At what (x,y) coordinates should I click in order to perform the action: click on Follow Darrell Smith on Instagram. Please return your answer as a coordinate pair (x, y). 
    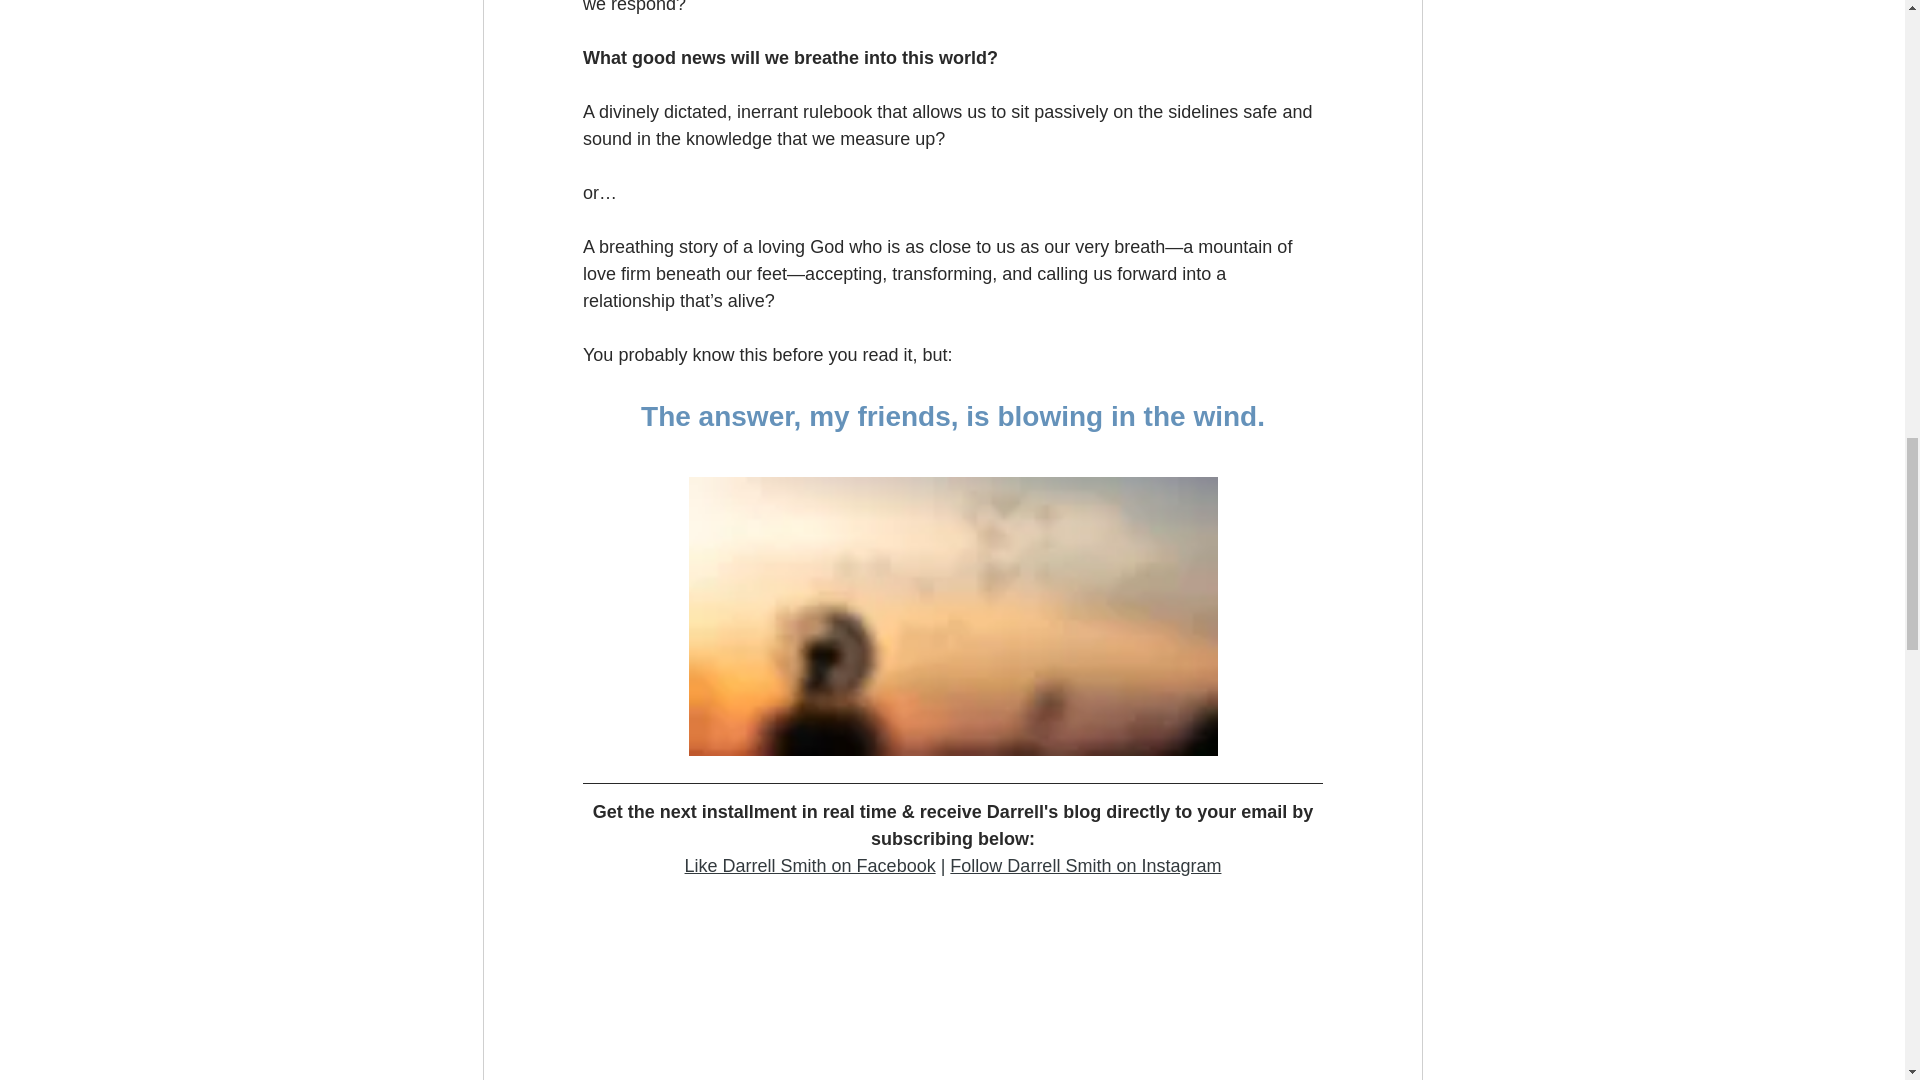
    Looking at the image, I should click on (1086, 866).